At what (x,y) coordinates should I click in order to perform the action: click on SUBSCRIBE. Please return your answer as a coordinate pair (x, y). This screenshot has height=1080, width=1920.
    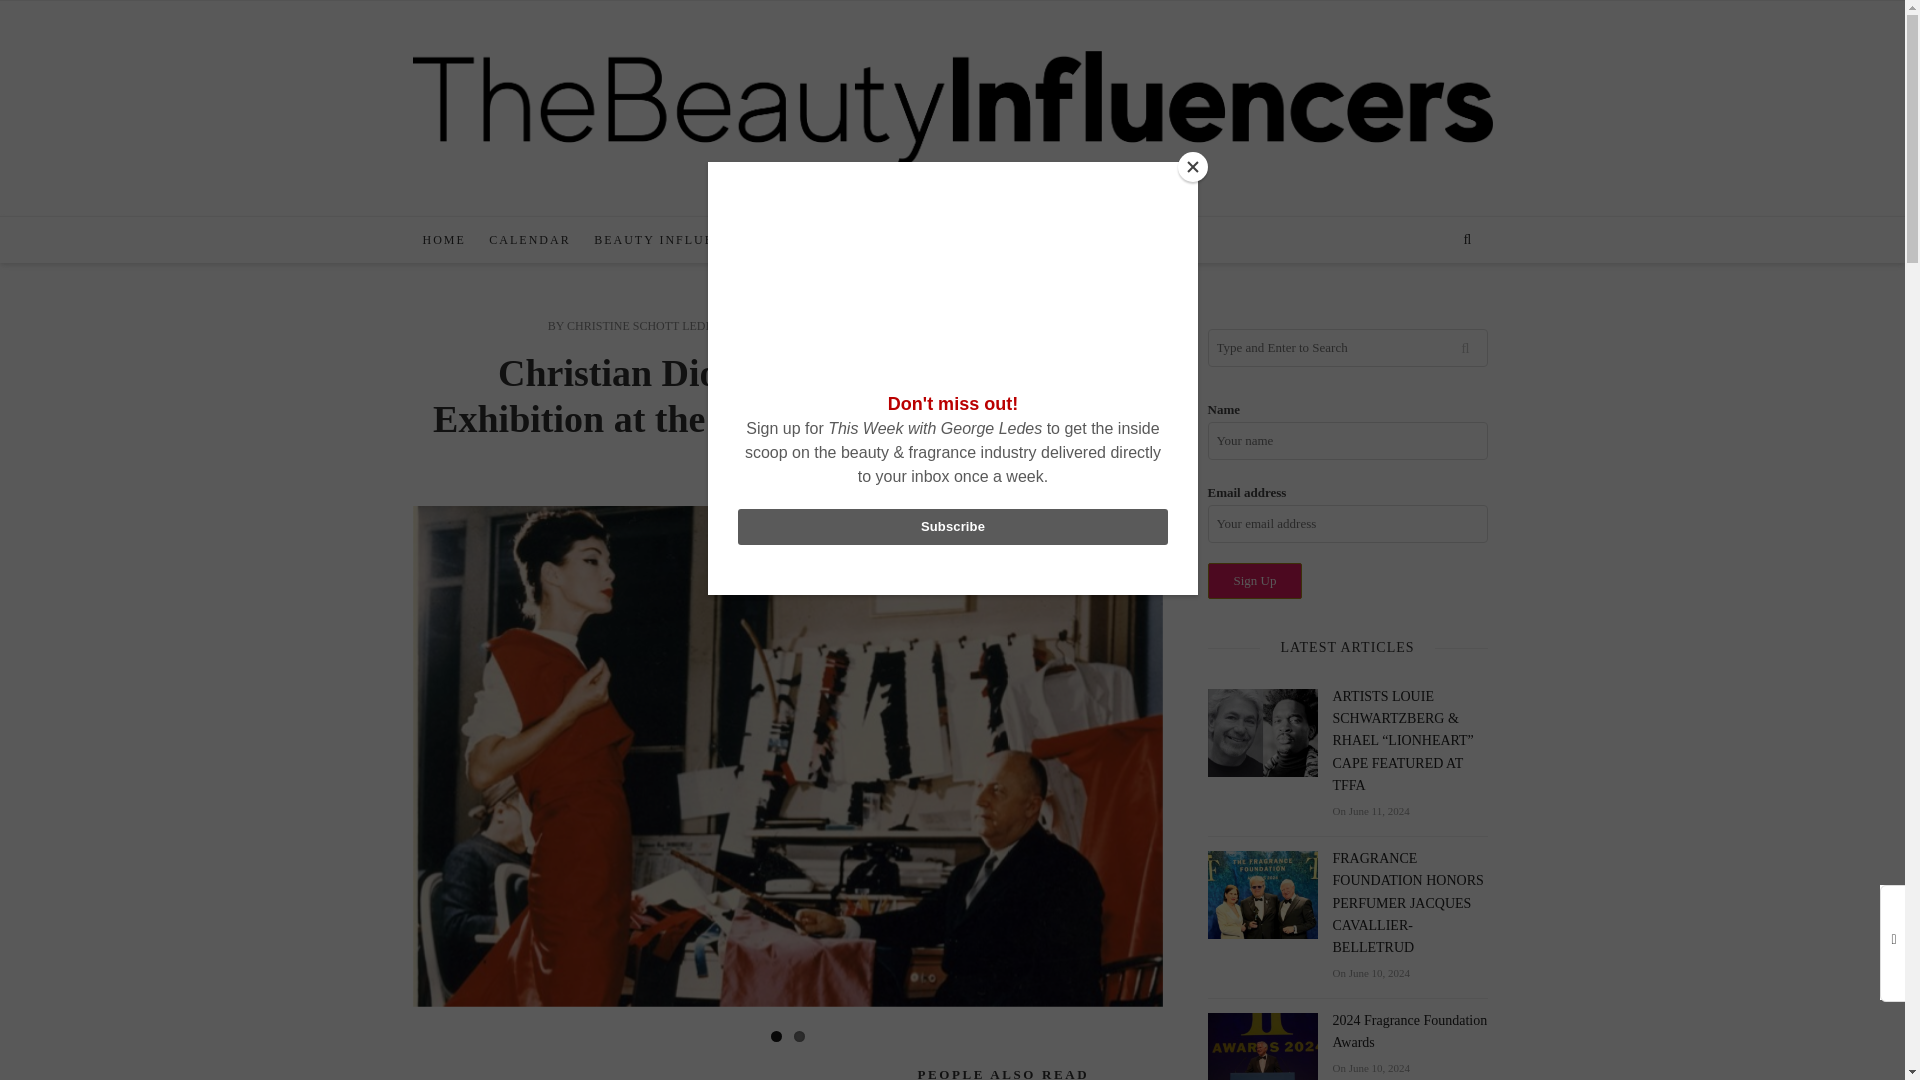
    Looking at the image, I should click on (924, 240).